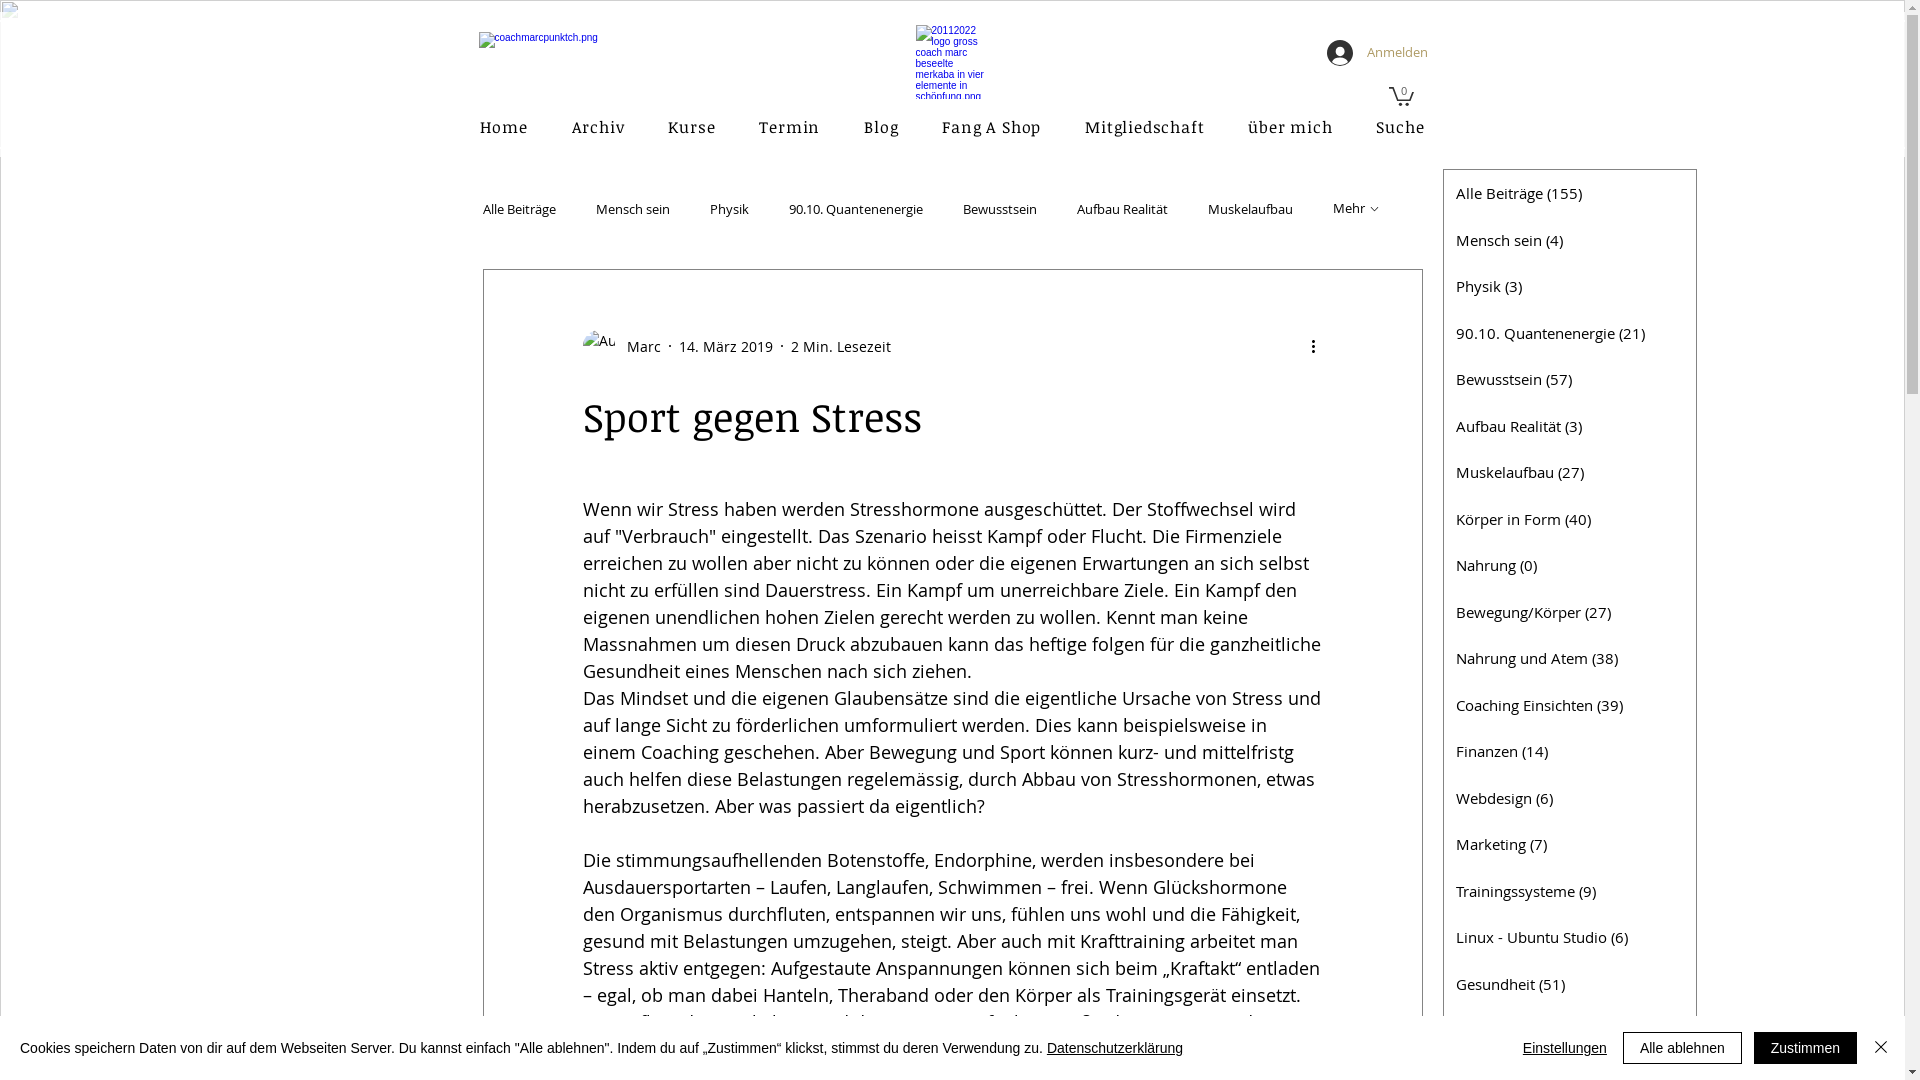 The image size is (1920, 1080). I want to click on Coaching Einsichten (39), so click(1570, 706).